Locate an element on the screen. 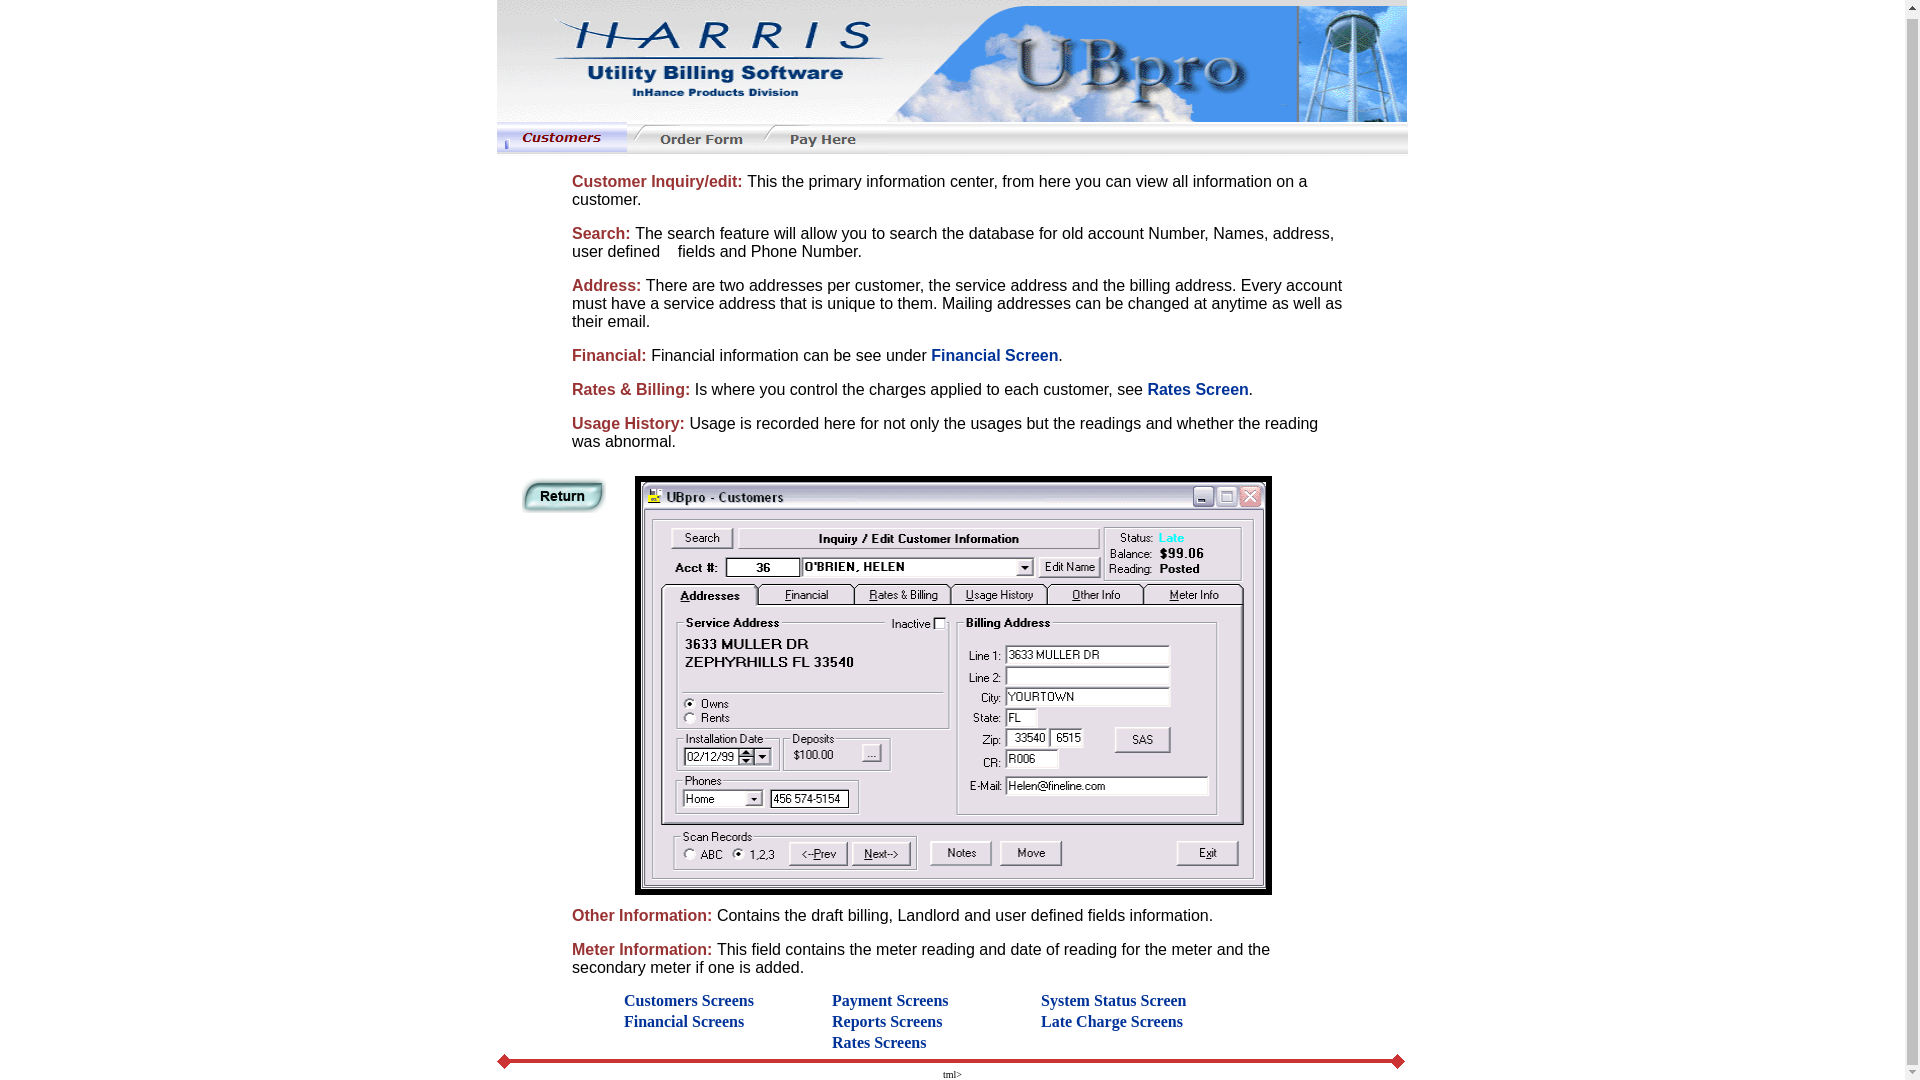 This screenshot has height=1080, width=1920. Customers Screens is located at coordinates (562, 137).